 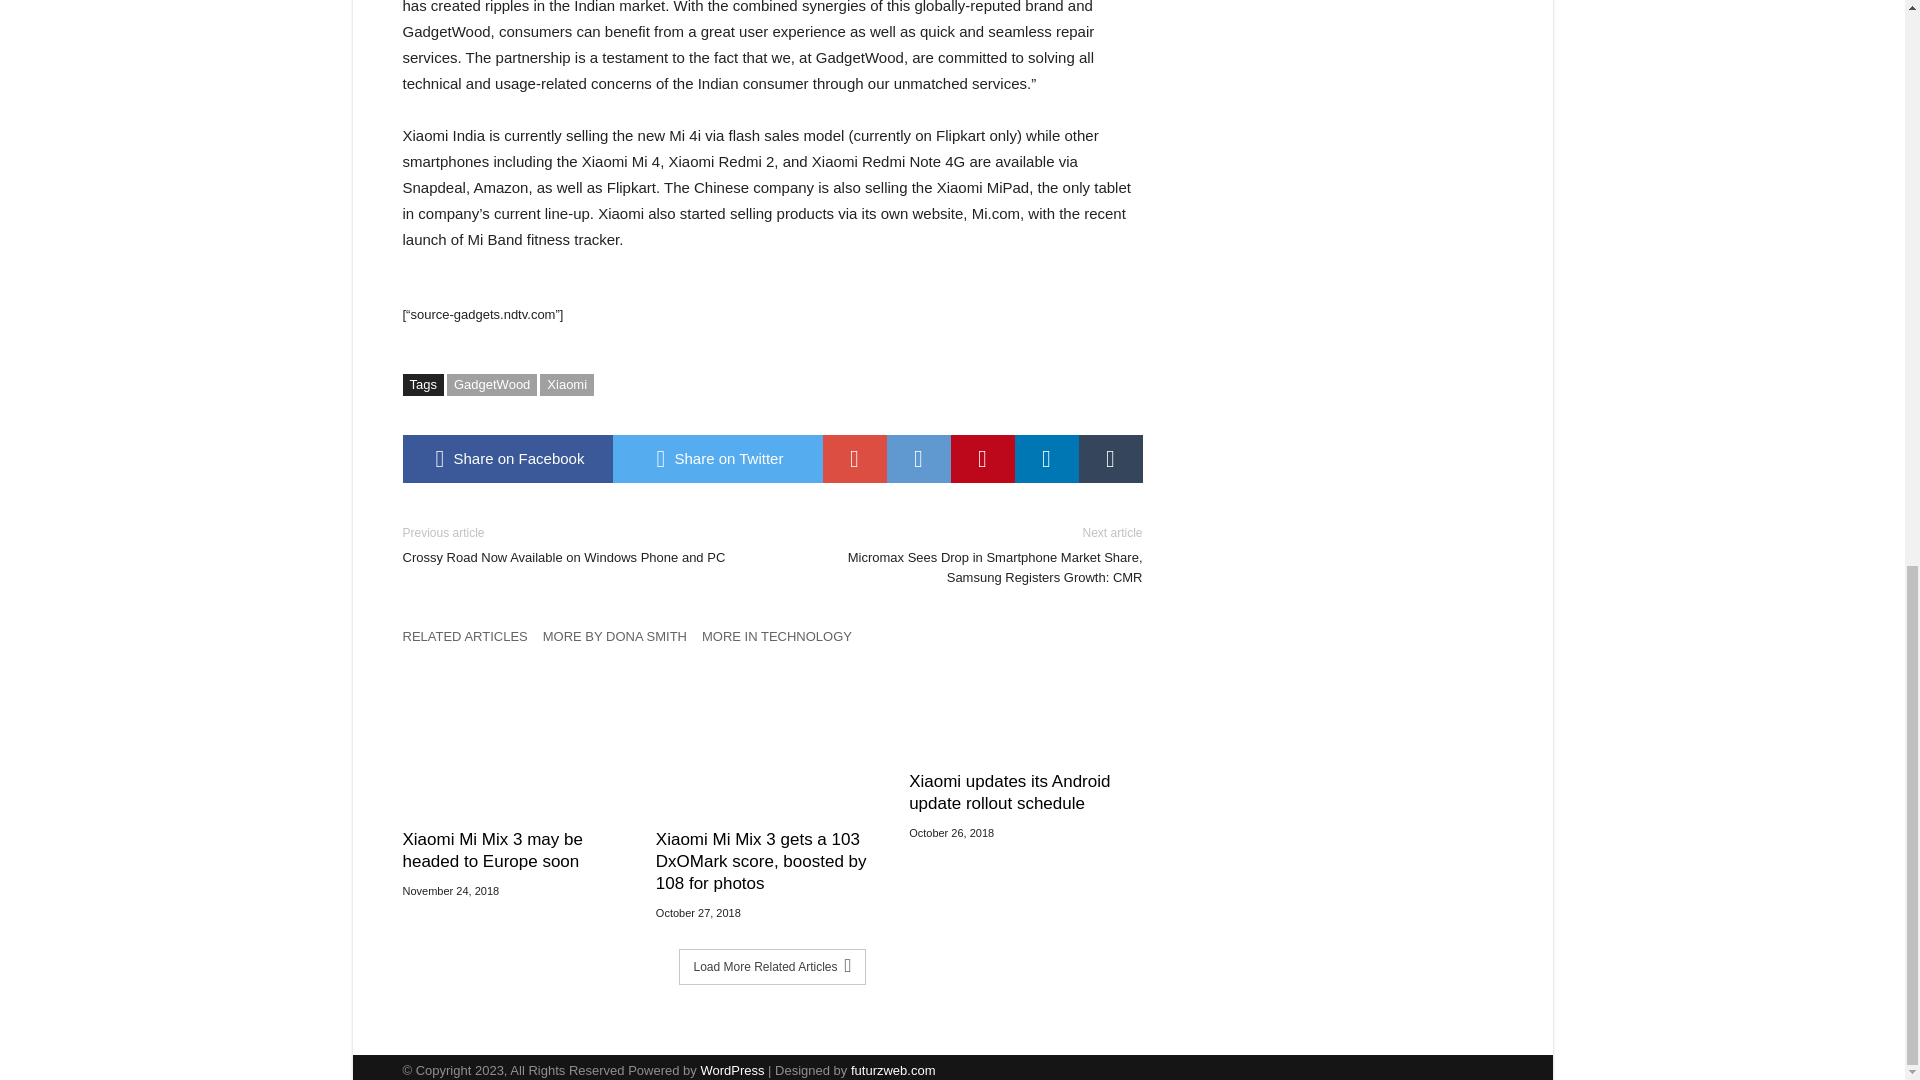 I want to click on Share on Tumblr, so click(x=1110, y=458).